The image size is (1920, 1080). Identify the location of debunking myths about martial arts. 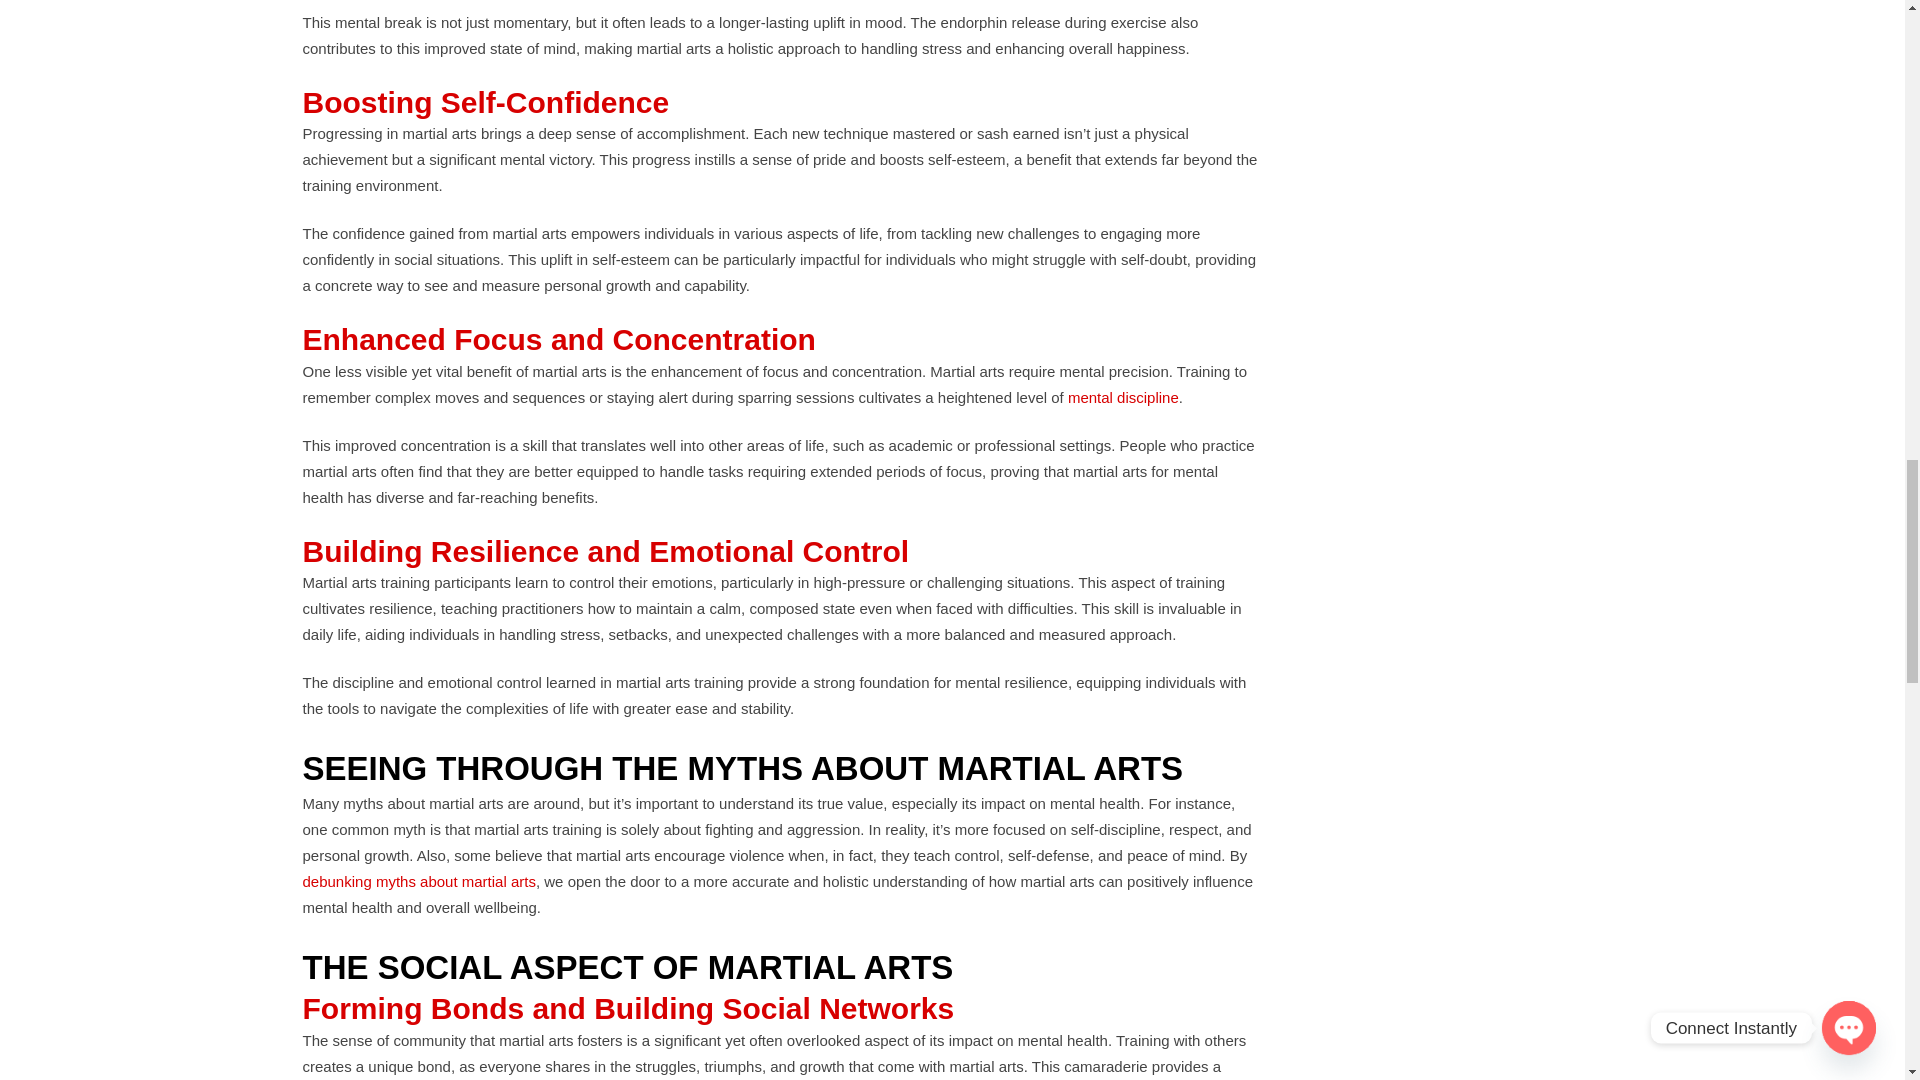
(418, 880).